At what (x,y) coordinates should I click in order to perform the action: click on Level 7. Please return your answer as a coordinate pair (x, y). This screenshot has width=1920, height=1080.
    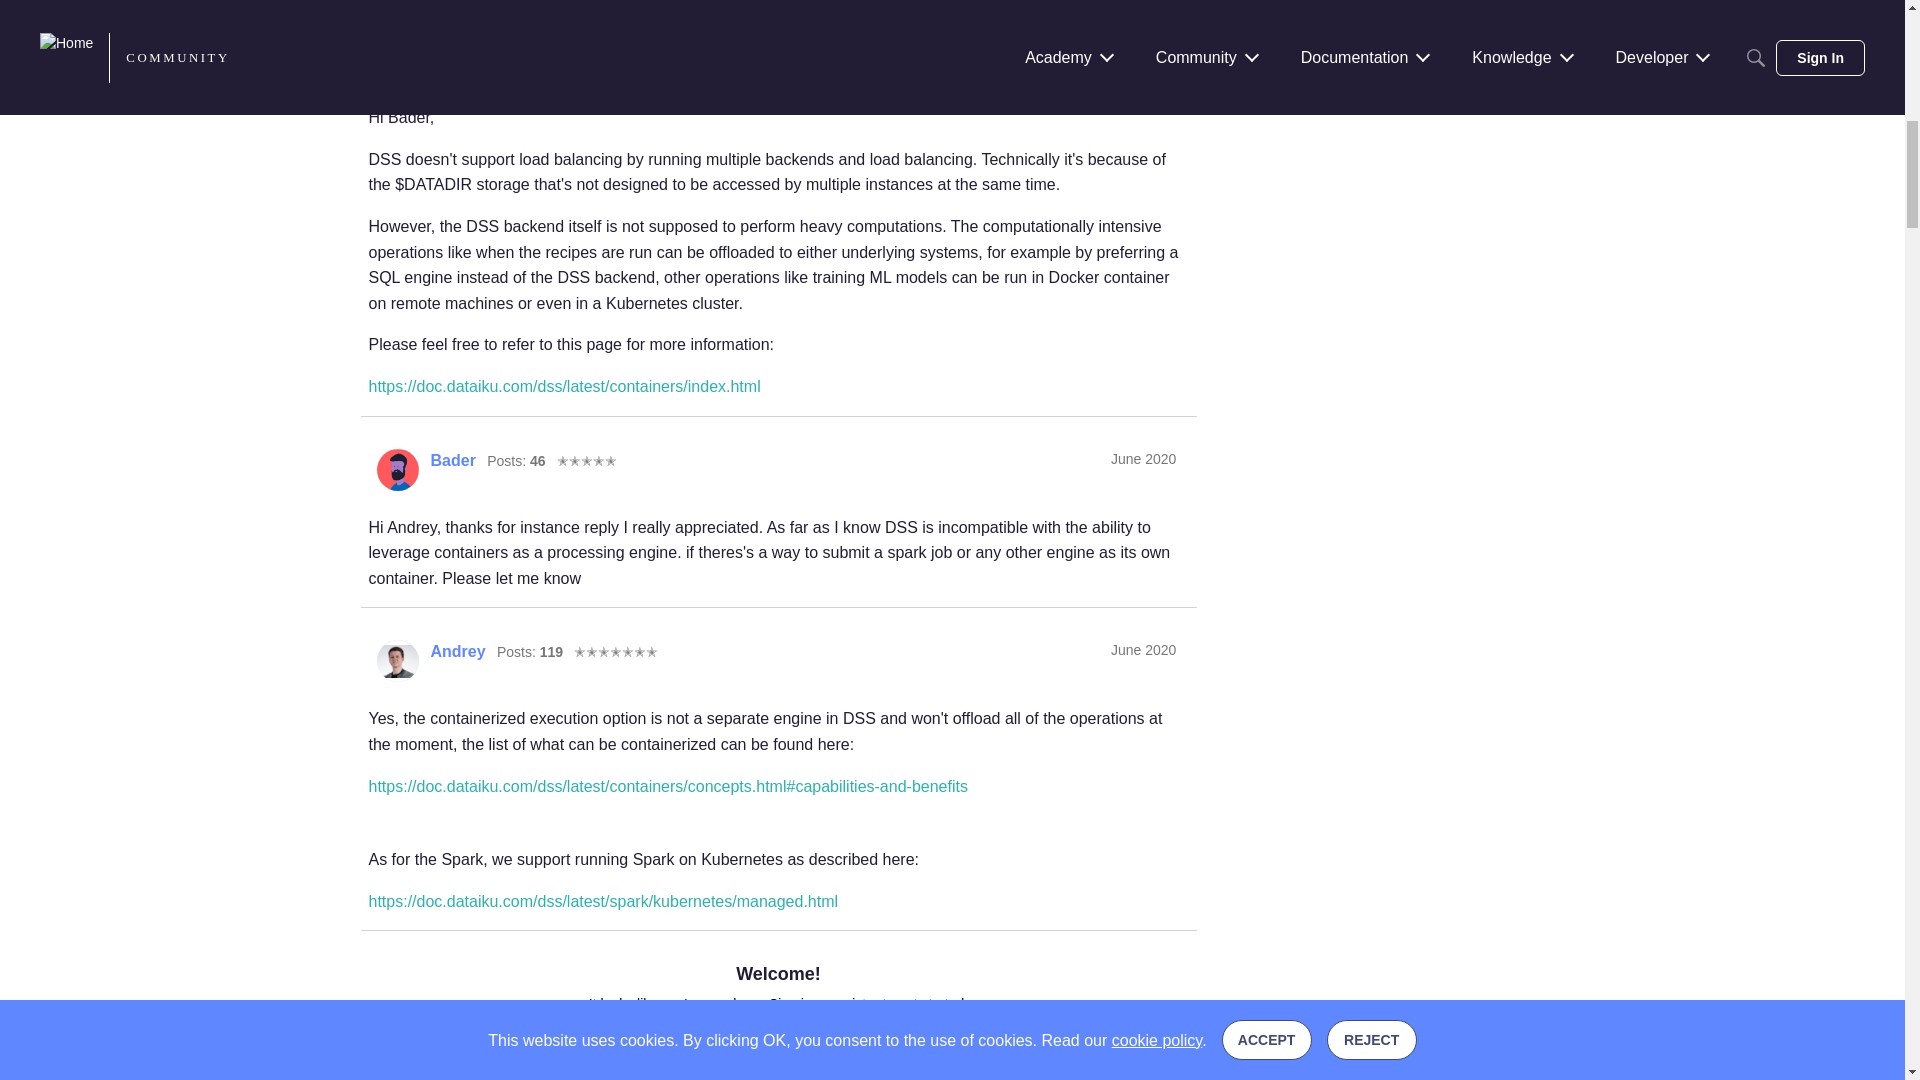
    Looking at the image, I should click on (616, 50).